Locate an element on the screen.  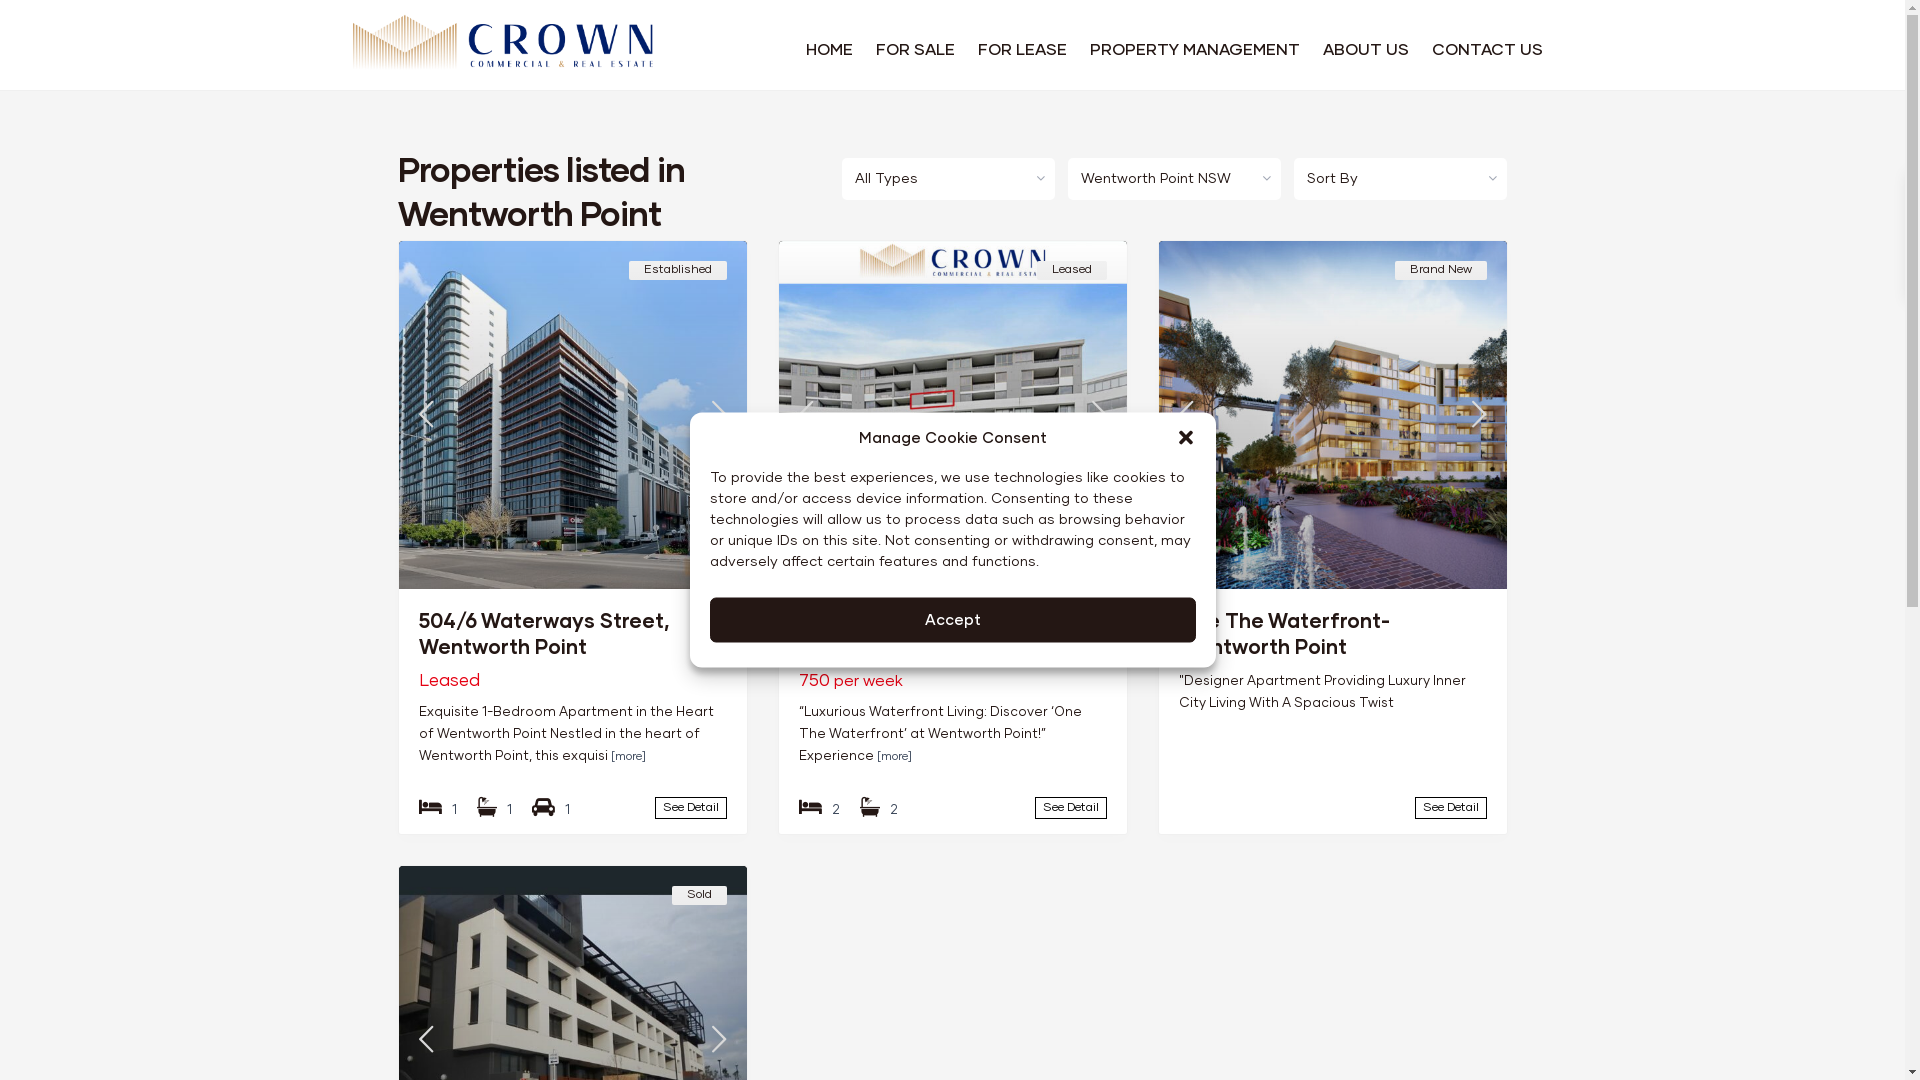
CONTACT US is located at coordinates (1488, 50).